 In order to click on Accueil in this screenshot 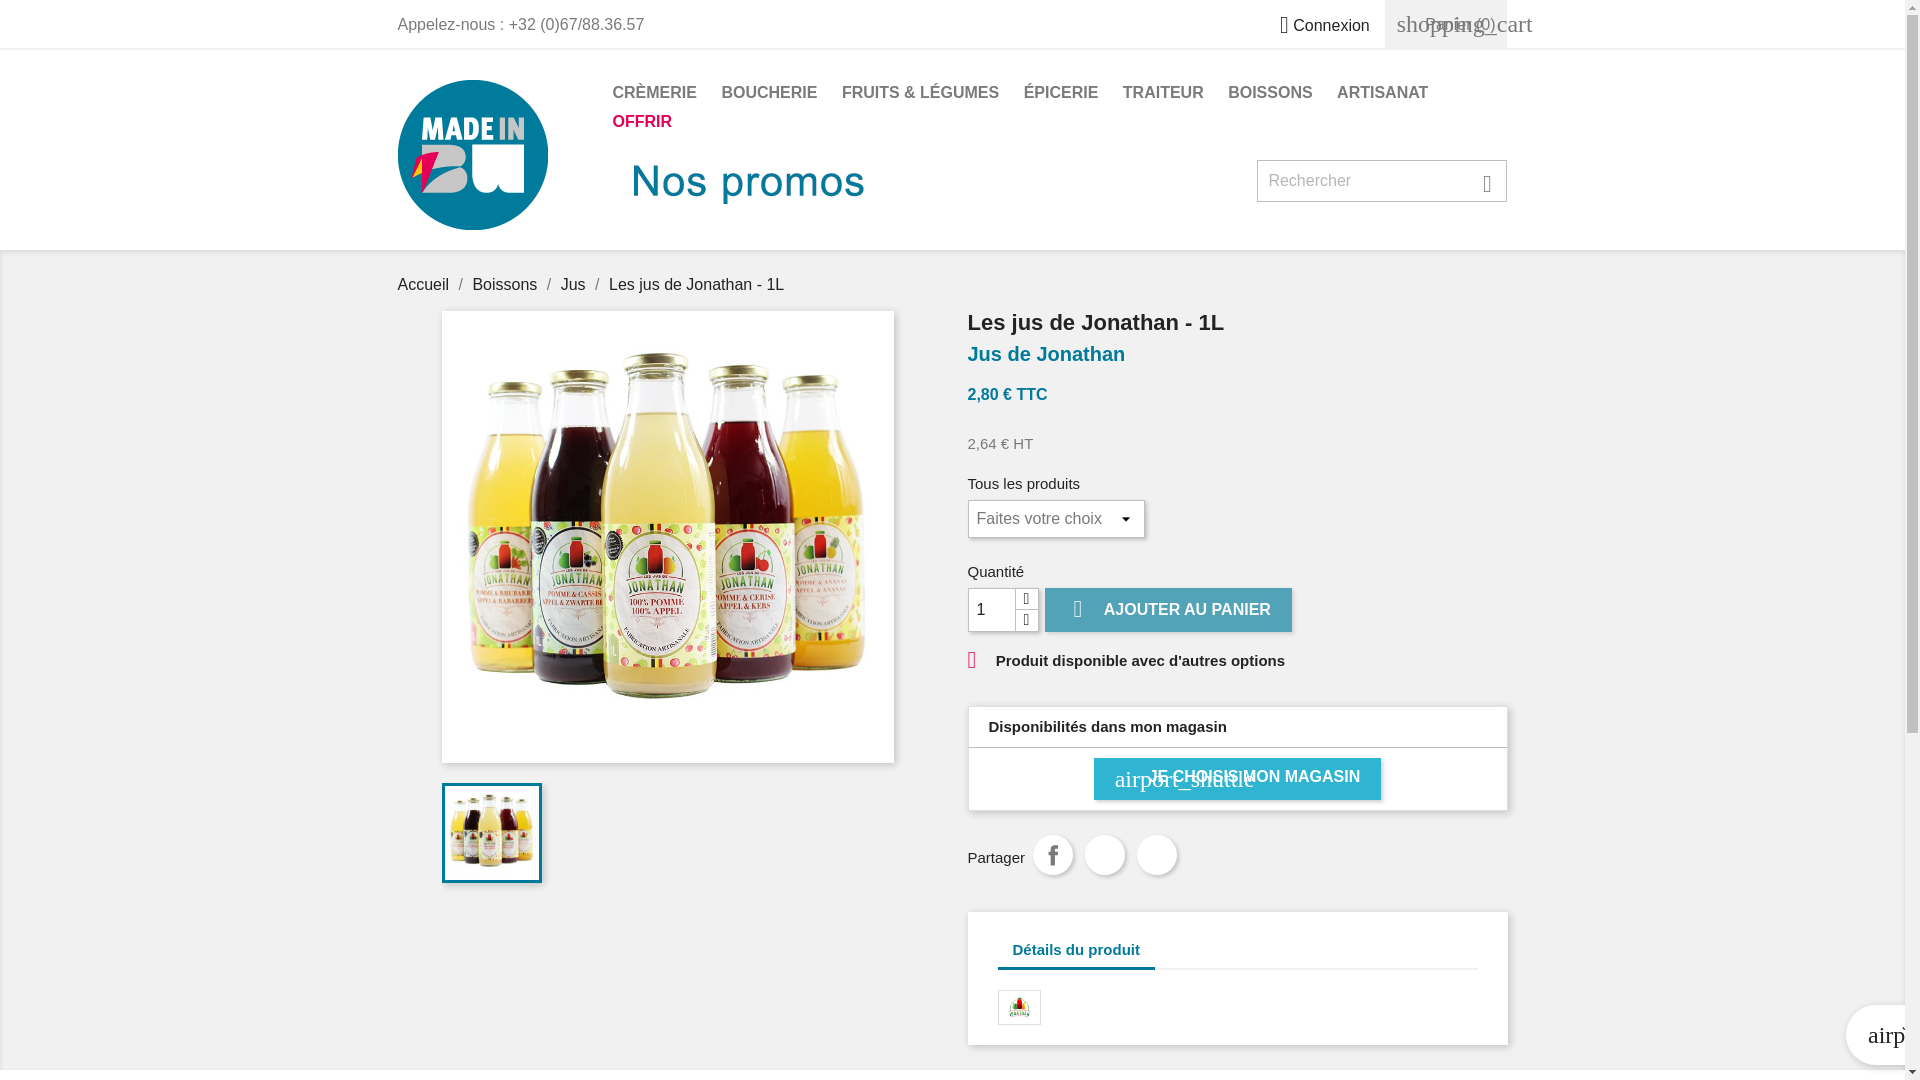, I will do `click(426, 284)`.